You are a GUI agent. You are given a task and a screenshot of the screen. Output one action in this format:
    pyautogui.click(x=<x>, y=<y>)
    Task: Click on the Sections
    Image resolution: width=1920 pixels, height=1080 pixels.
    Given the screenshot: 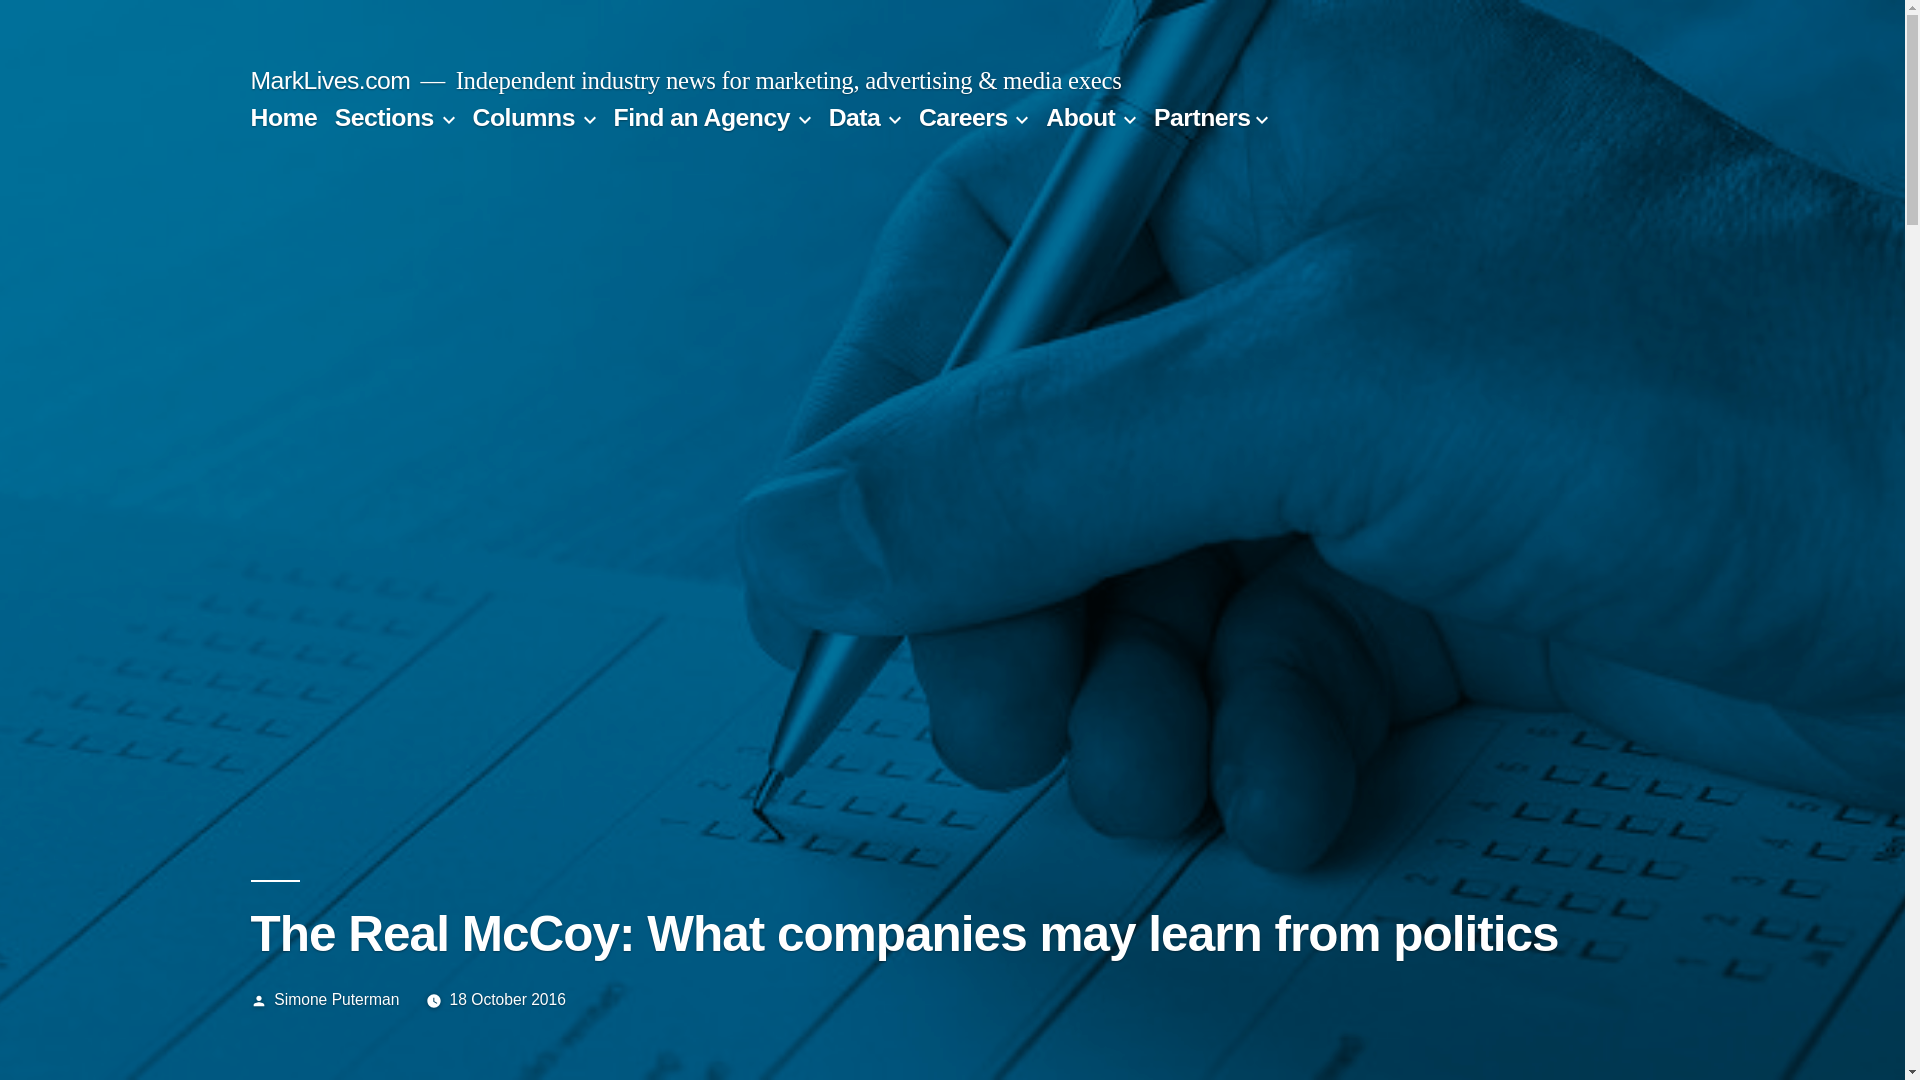 What is the action you would take?
    pyautogui.click(x=384, y=116)
    